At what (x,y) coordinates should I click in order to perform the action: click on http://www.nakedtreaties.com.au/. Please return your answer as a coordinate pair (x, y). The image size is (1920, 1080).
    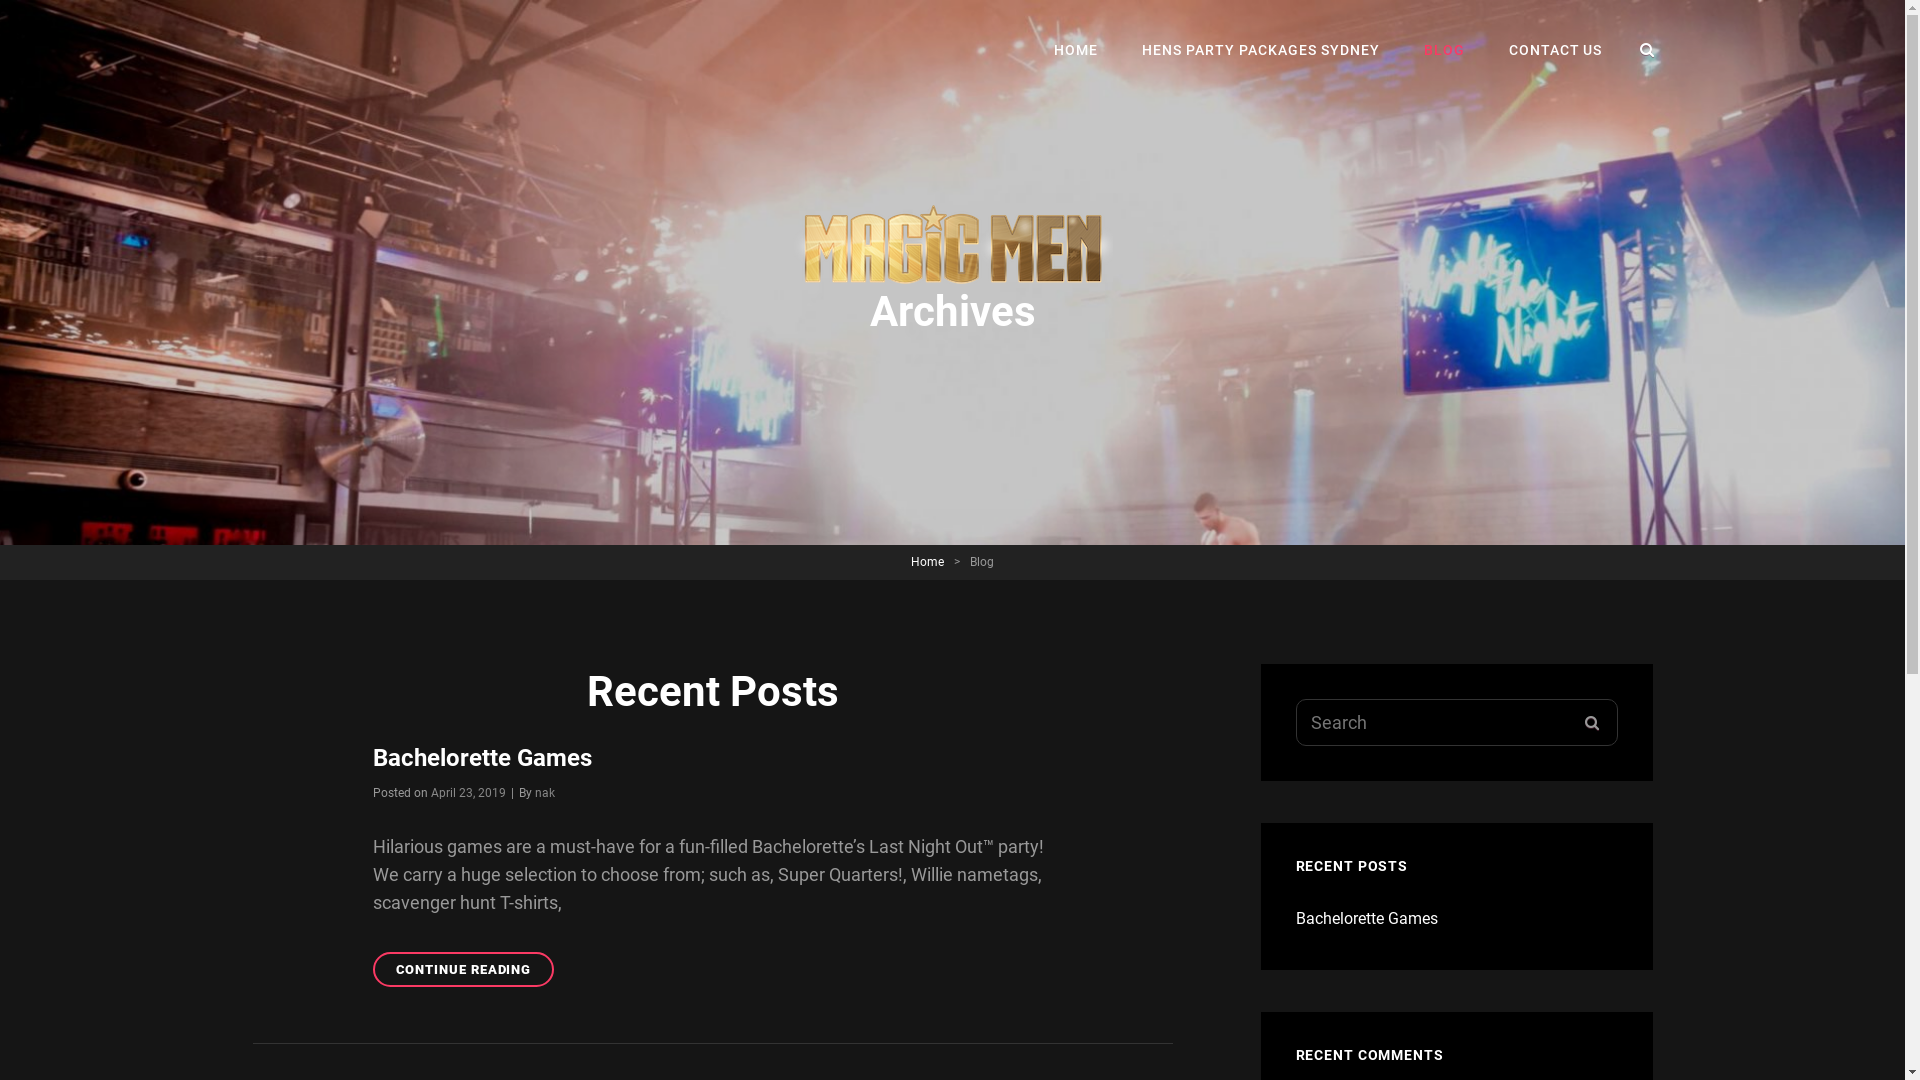
    Looking at the image, I should click on (952, 244).